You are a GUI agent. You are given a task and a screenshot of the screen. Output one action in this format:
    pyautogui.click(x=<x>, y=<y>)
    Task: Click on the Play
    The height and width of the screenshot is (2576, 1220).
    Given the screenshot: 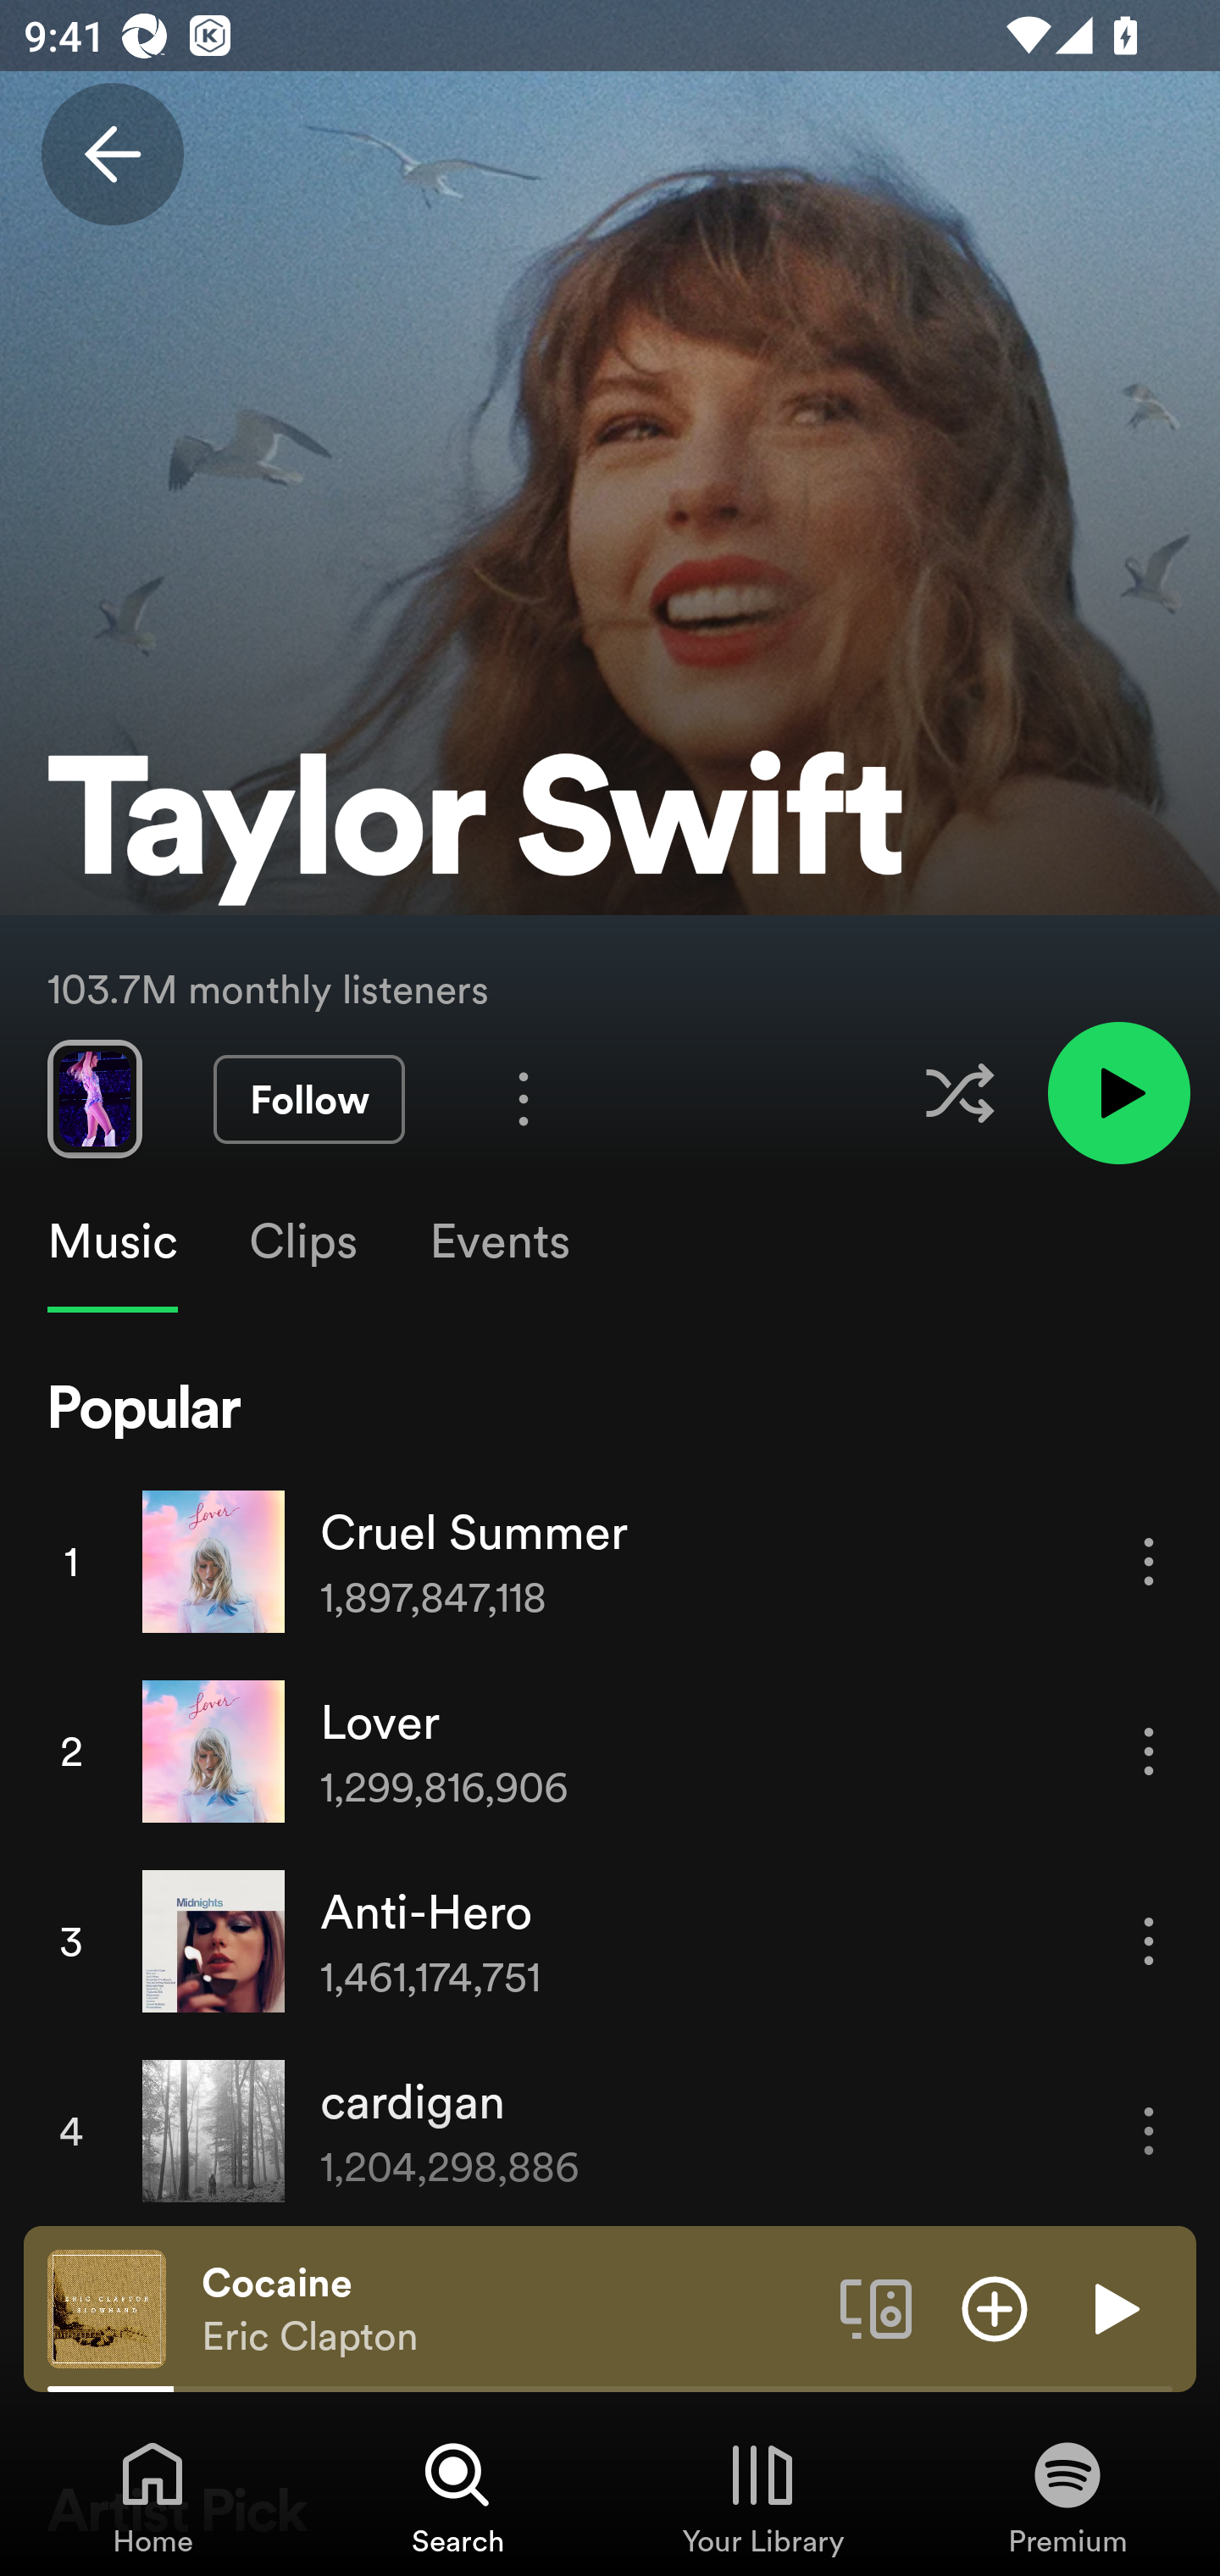 What is the action you would take?
    pyautogui.click(x=1113, y=2307)
    